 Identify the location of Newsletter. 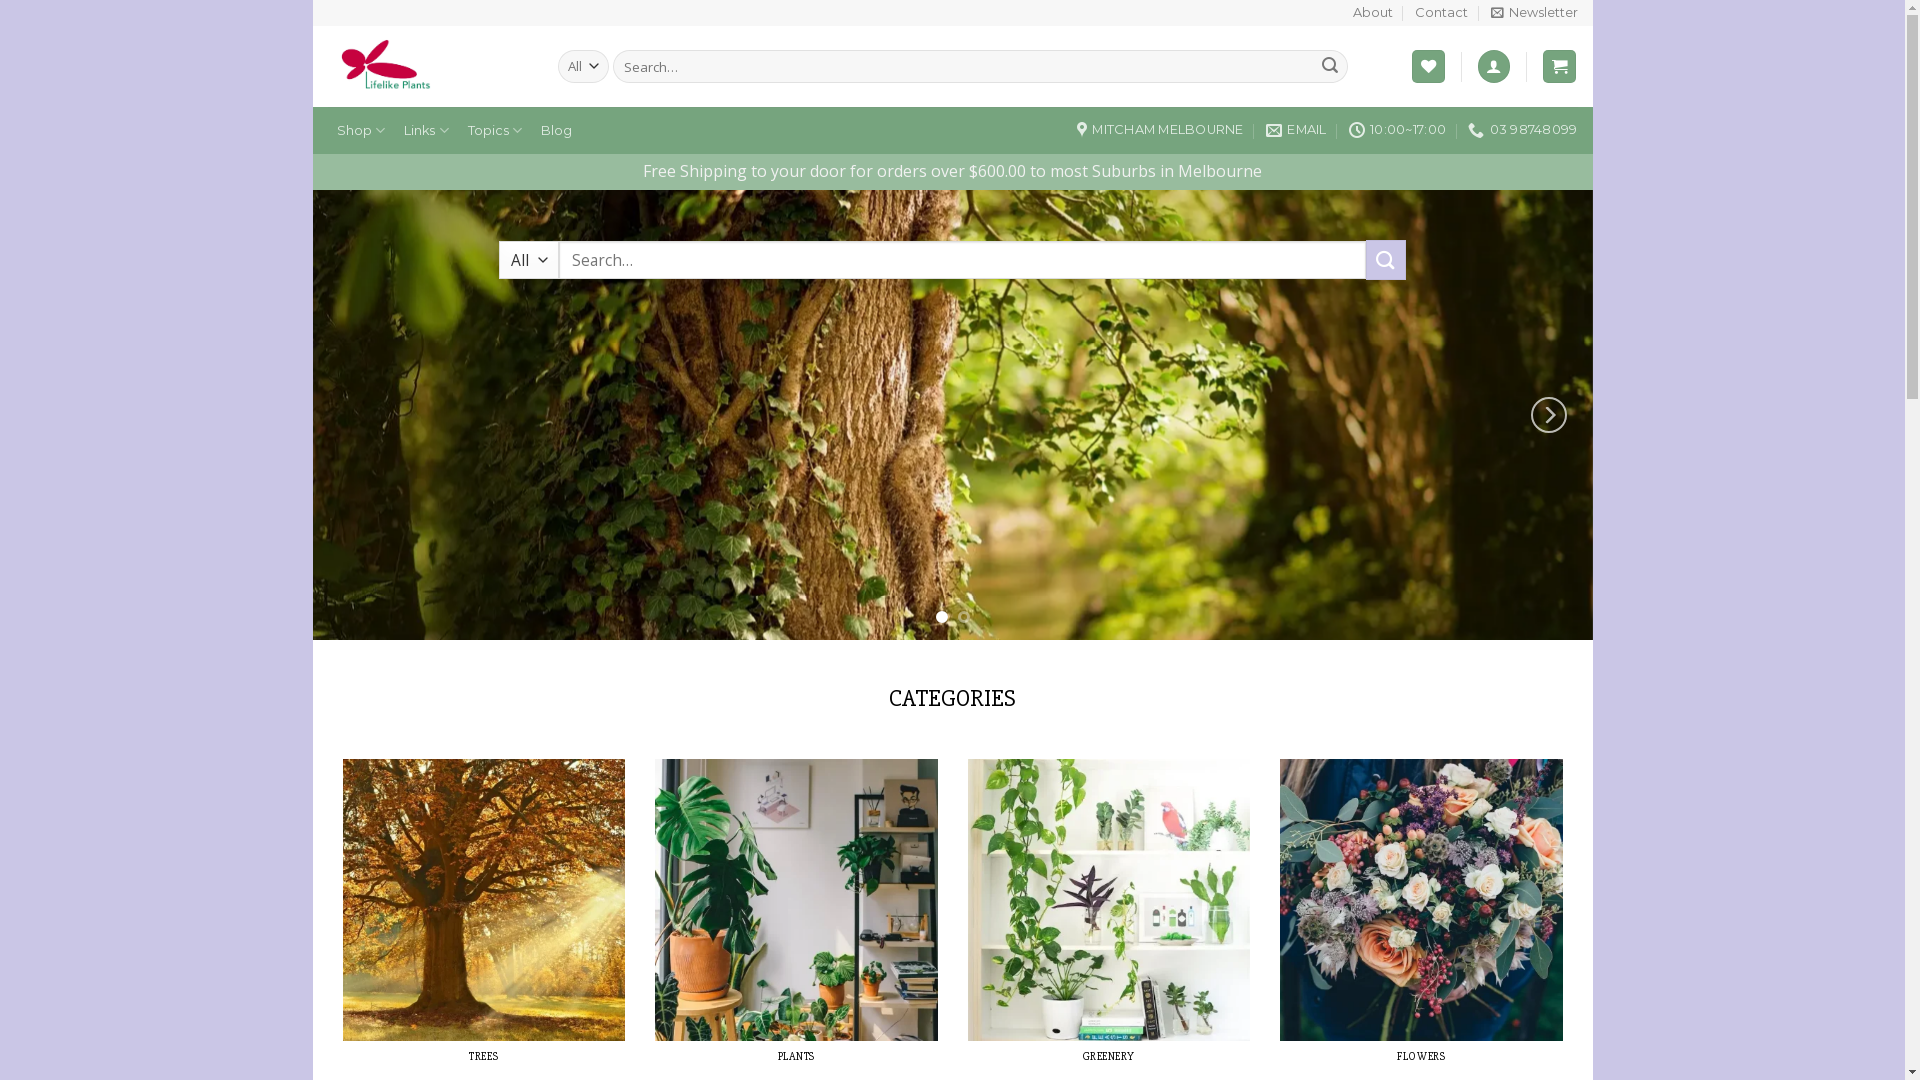
(1534, 13).